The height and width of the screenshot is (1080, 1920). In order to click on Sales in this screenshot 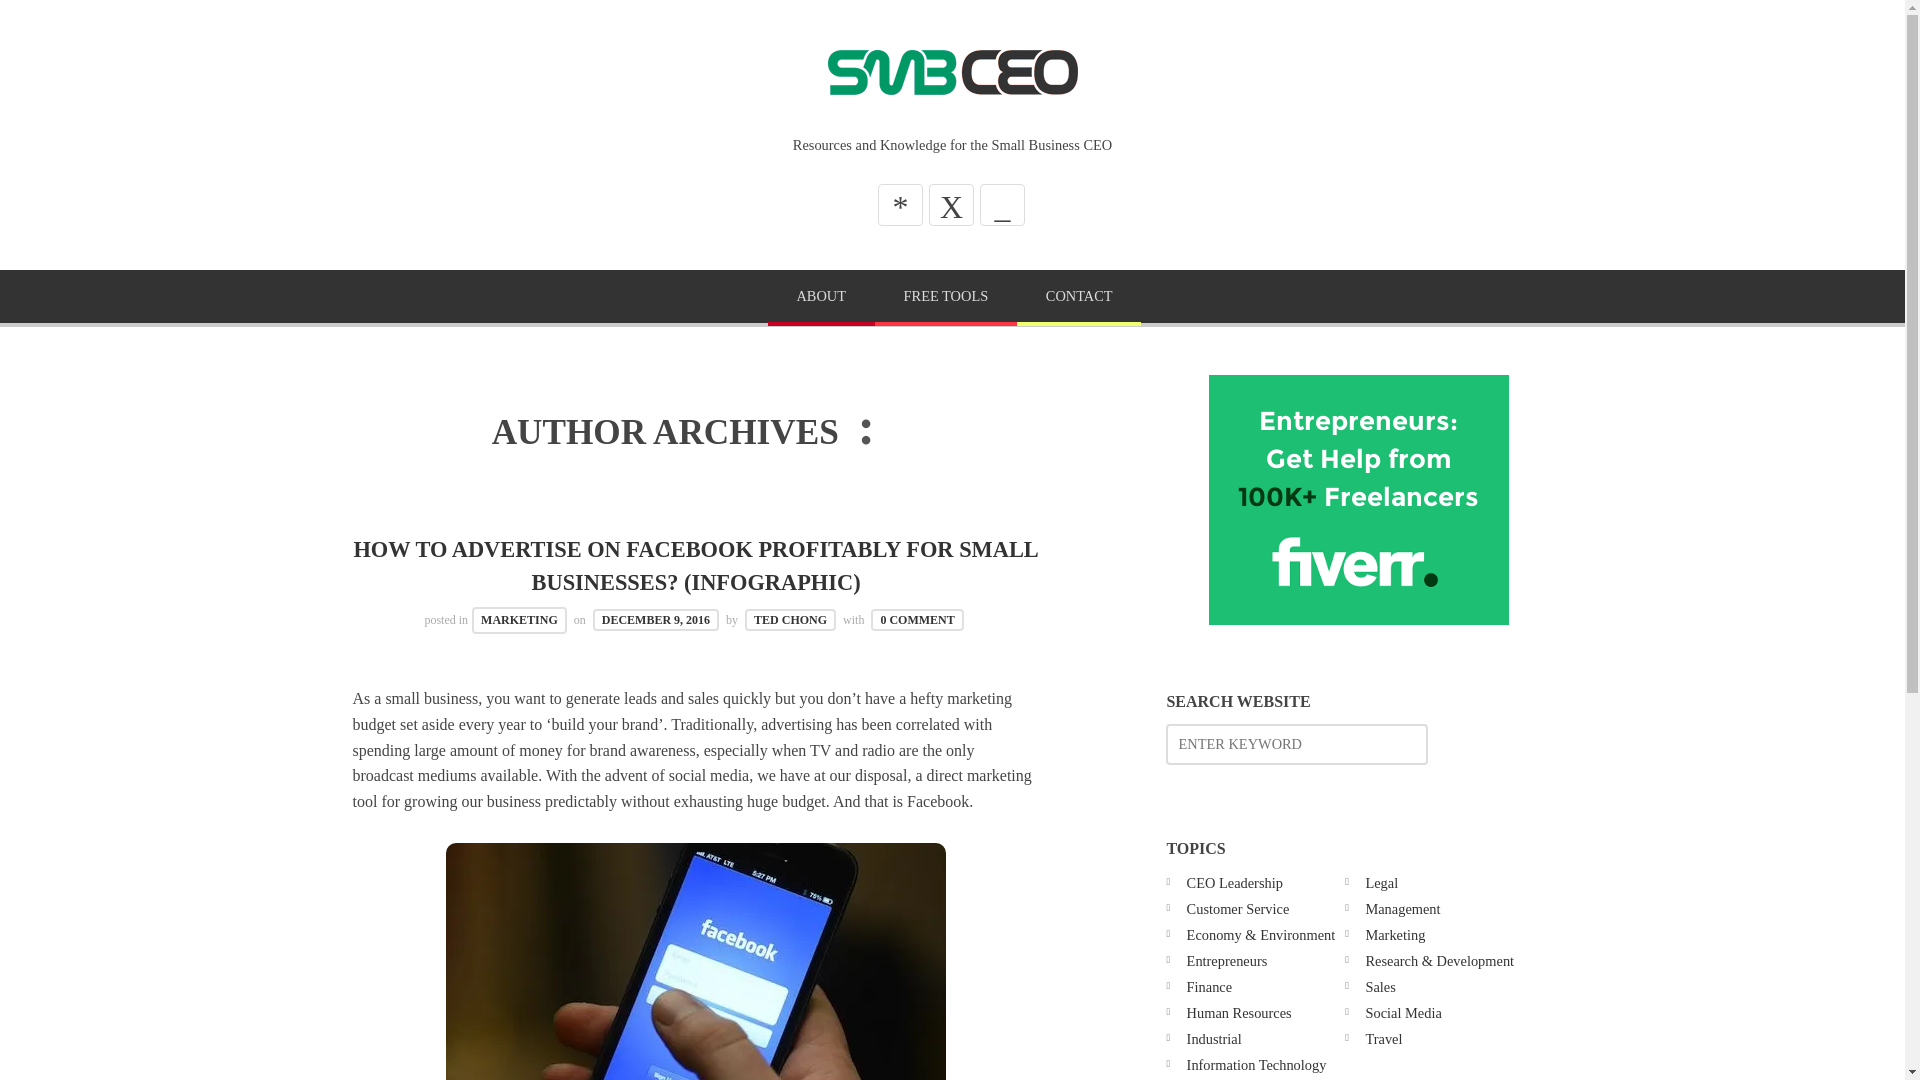, I will do `click(1380, 986)`.